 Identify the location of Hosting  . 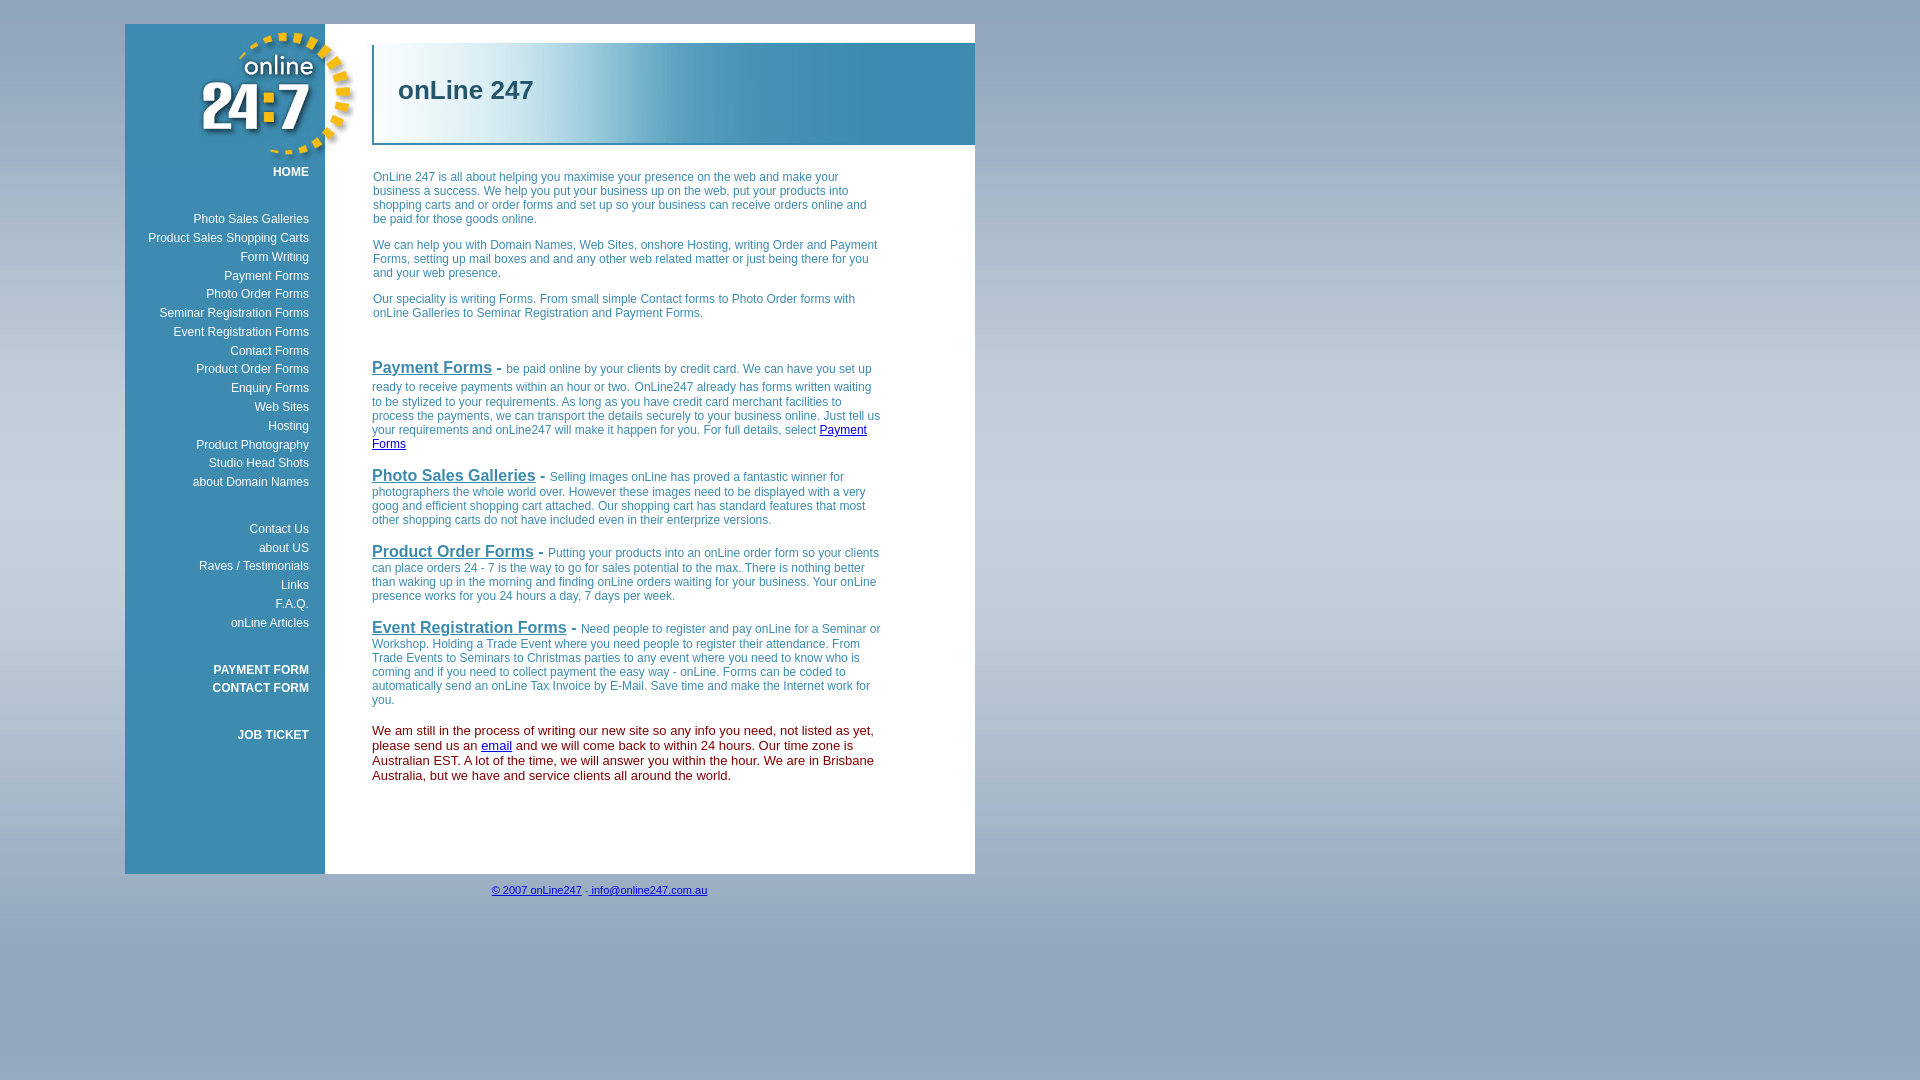
(220, 426).